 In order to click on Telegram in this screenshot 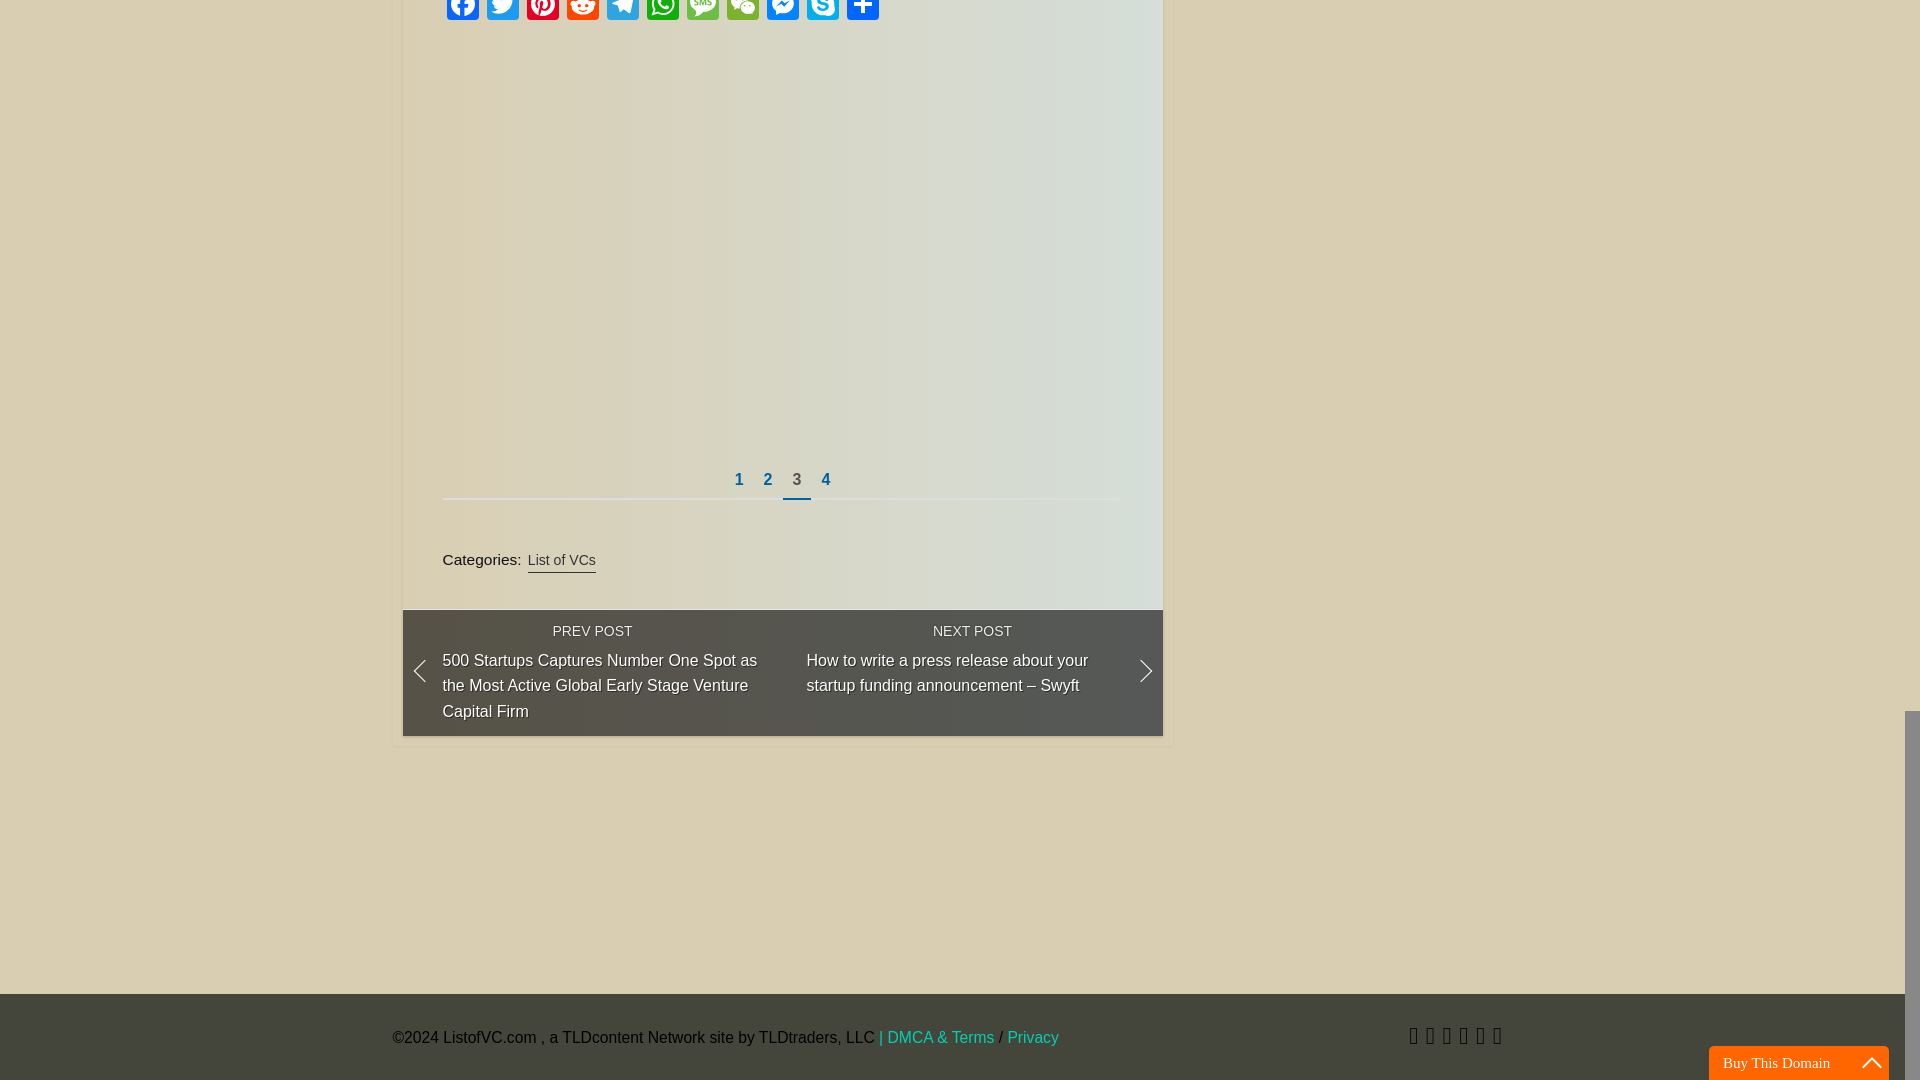, I will do `click(622, 12)`.